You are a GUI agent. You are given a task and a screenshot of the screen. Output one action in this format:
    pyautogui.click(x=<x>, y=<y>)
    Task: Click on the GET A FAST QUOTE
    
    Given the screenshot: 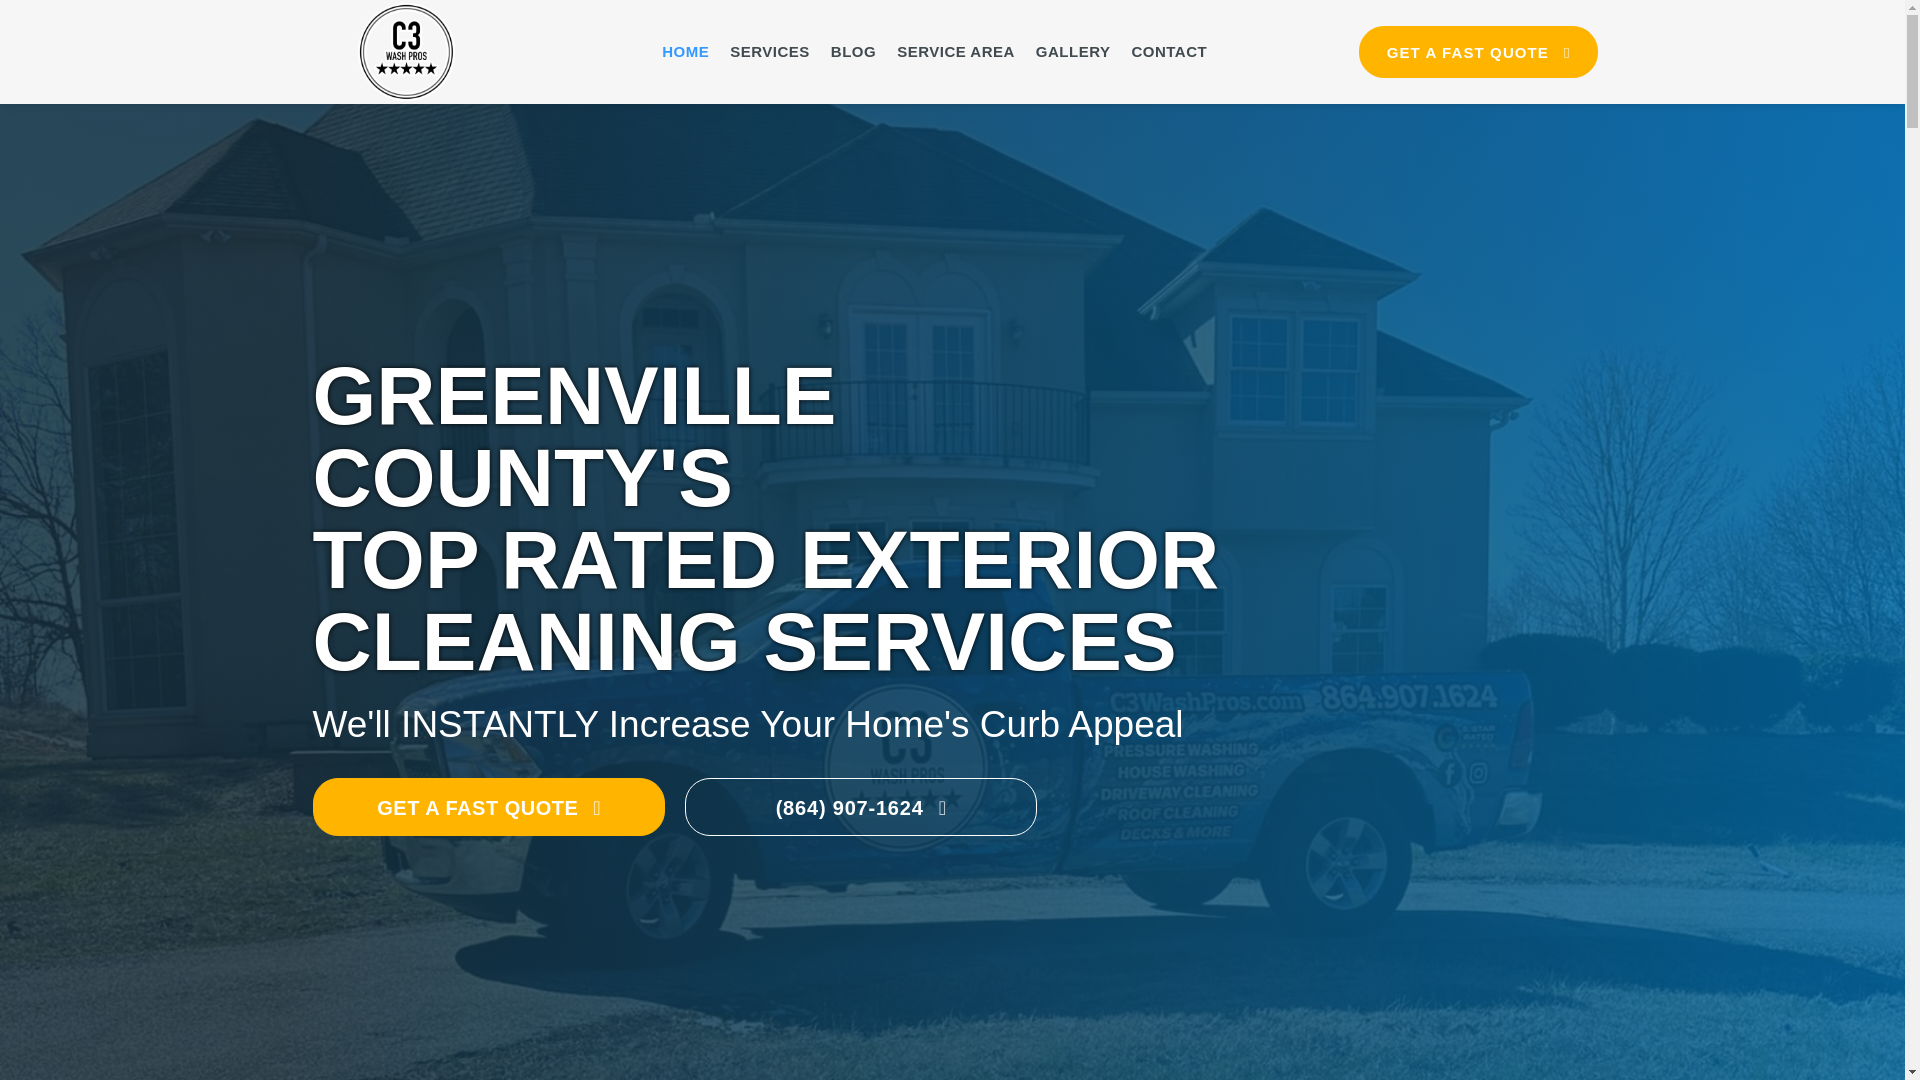 What is the action you would take?
    pyautogui.click(x=488, y=806)
    